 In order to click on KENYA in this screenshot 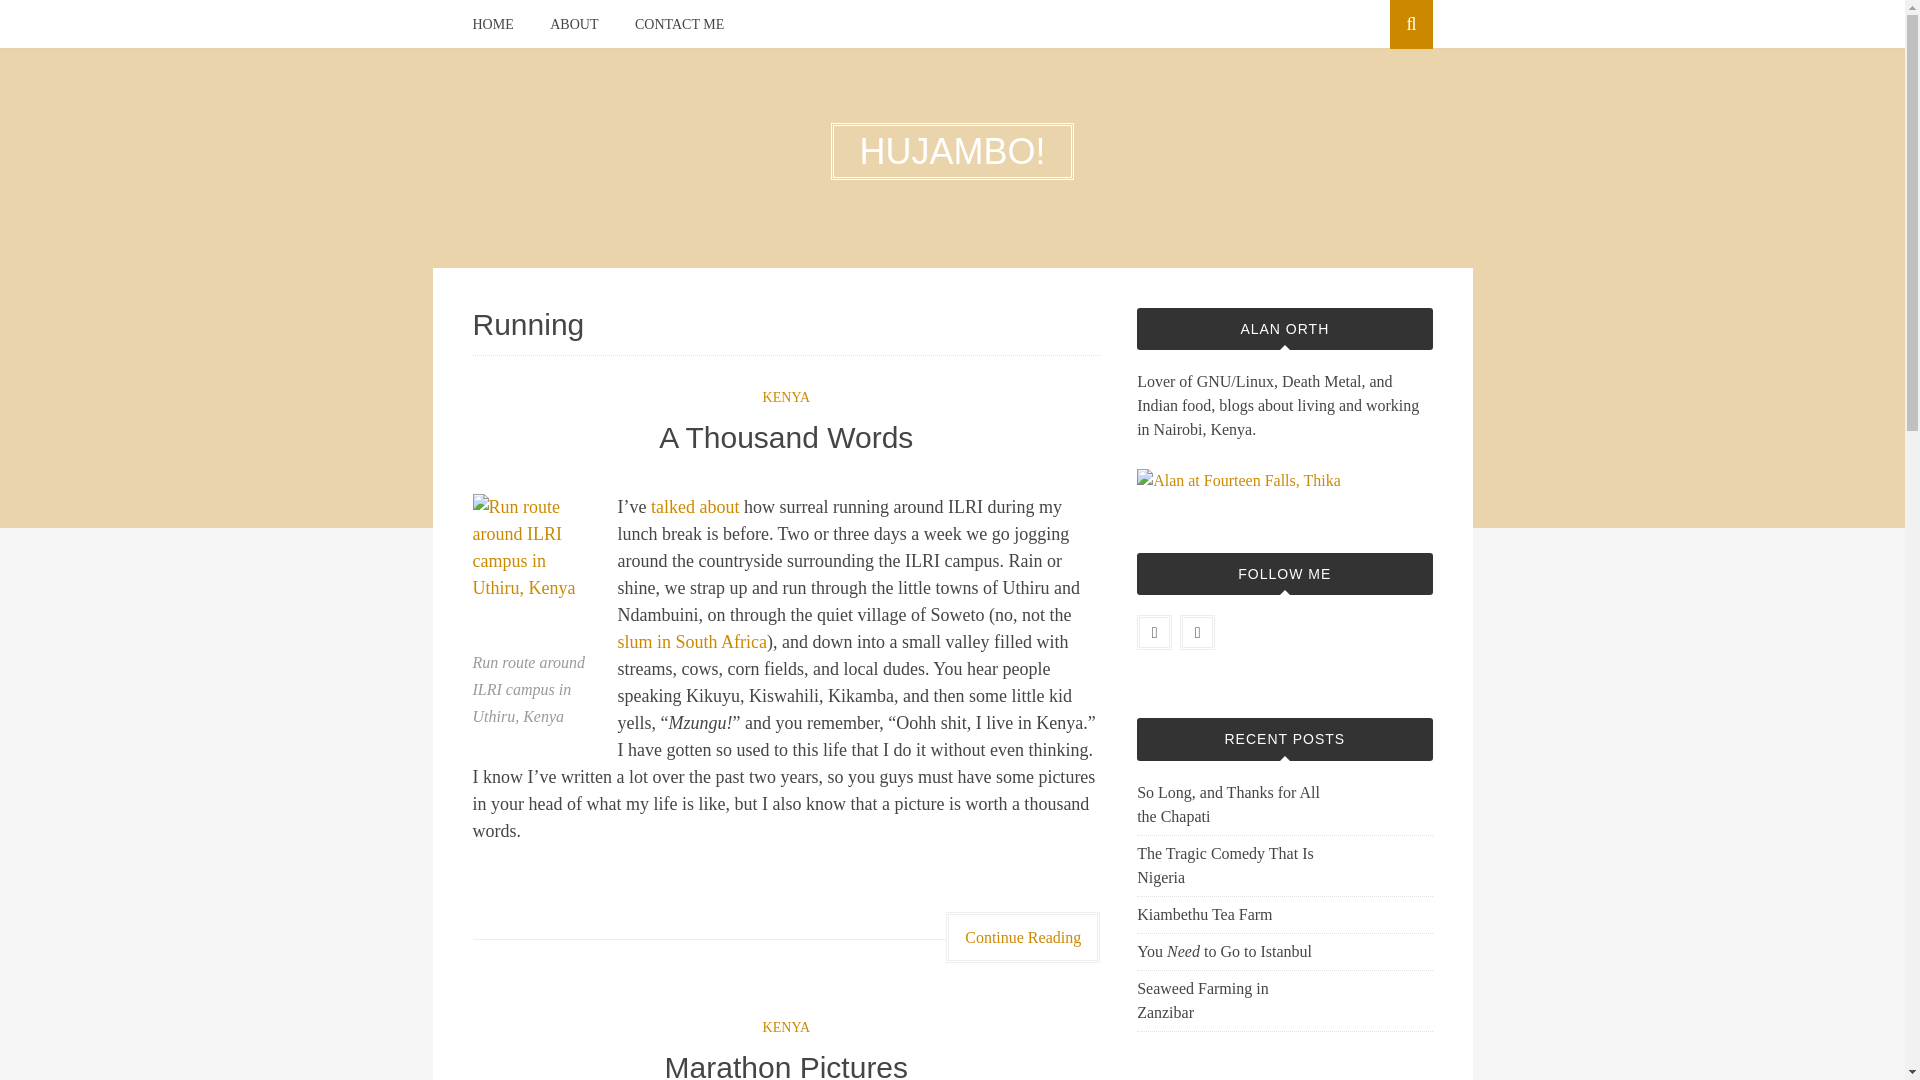, I will do `click(786, 1026)`.